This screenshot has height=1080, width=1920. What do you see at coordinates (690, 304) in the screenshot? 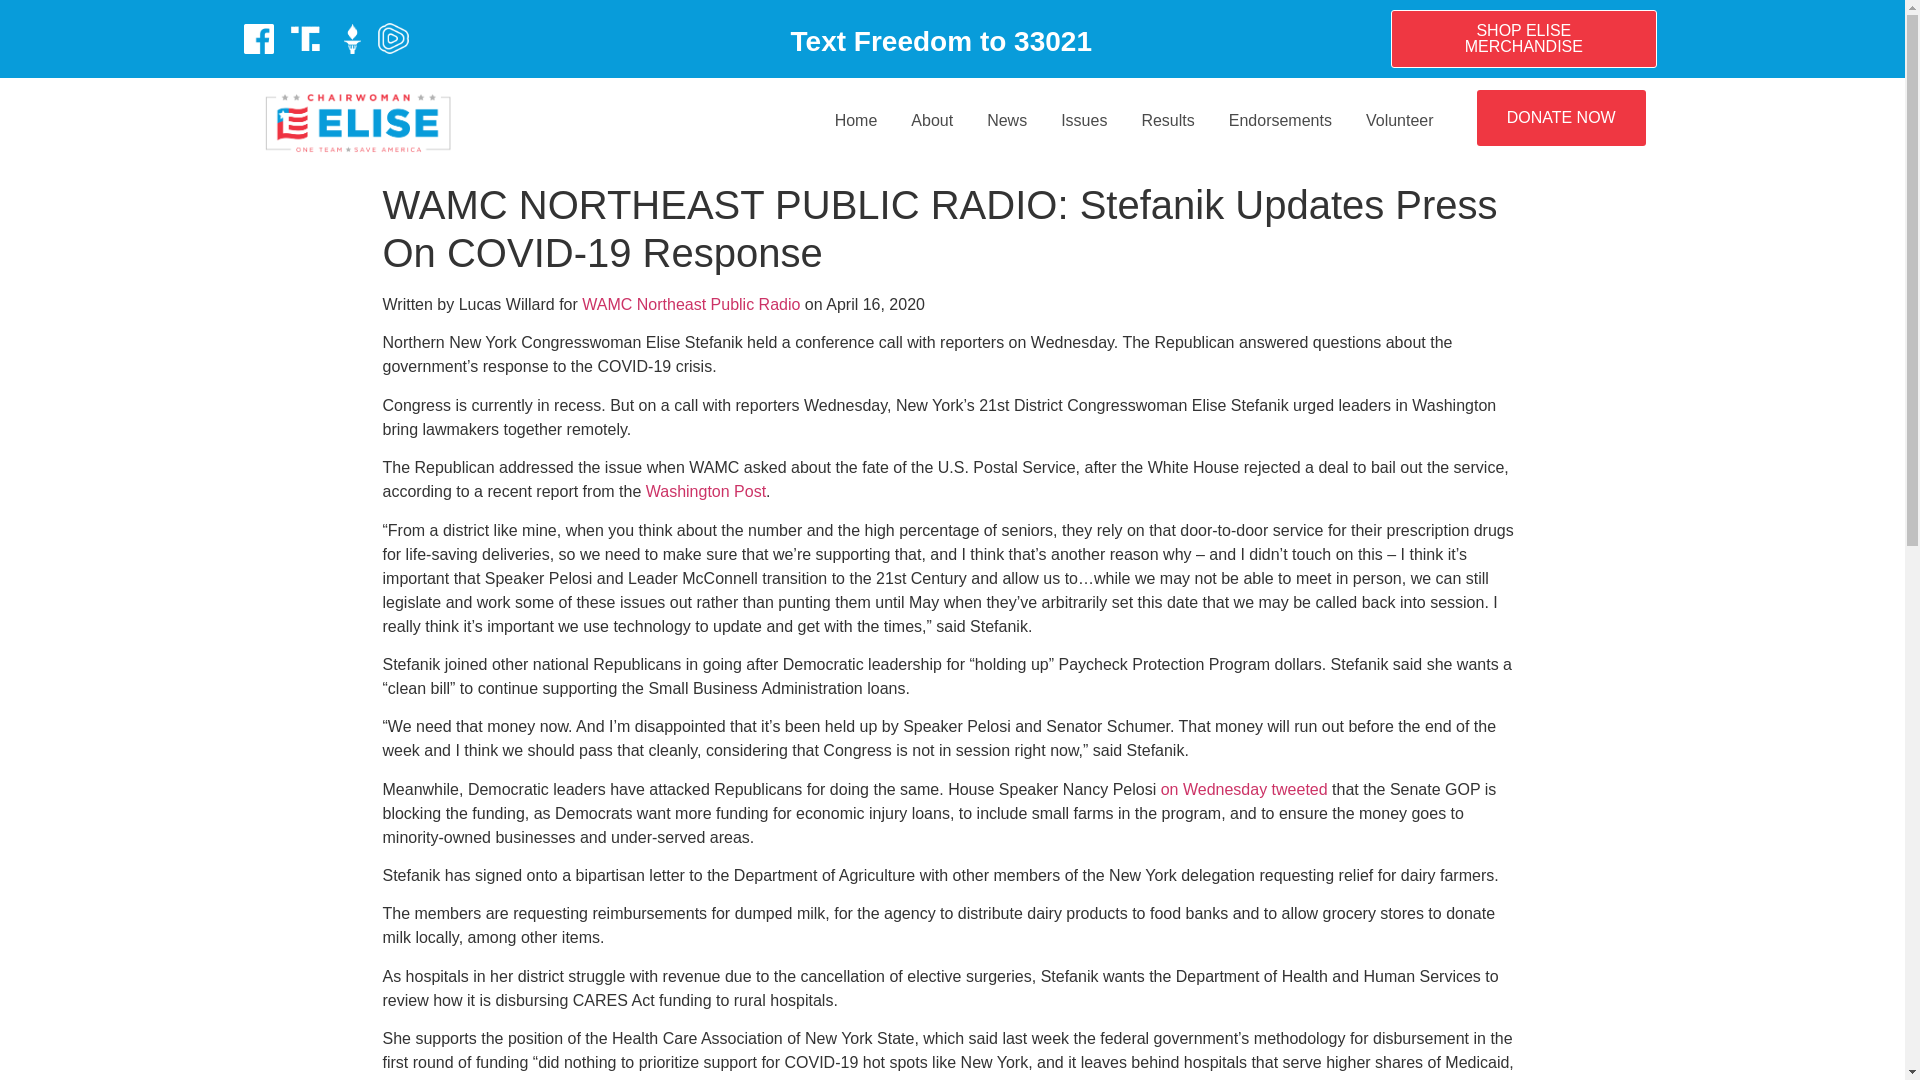
I see `WAMC Northeast Public Radio` at bounding box center [690, 304].